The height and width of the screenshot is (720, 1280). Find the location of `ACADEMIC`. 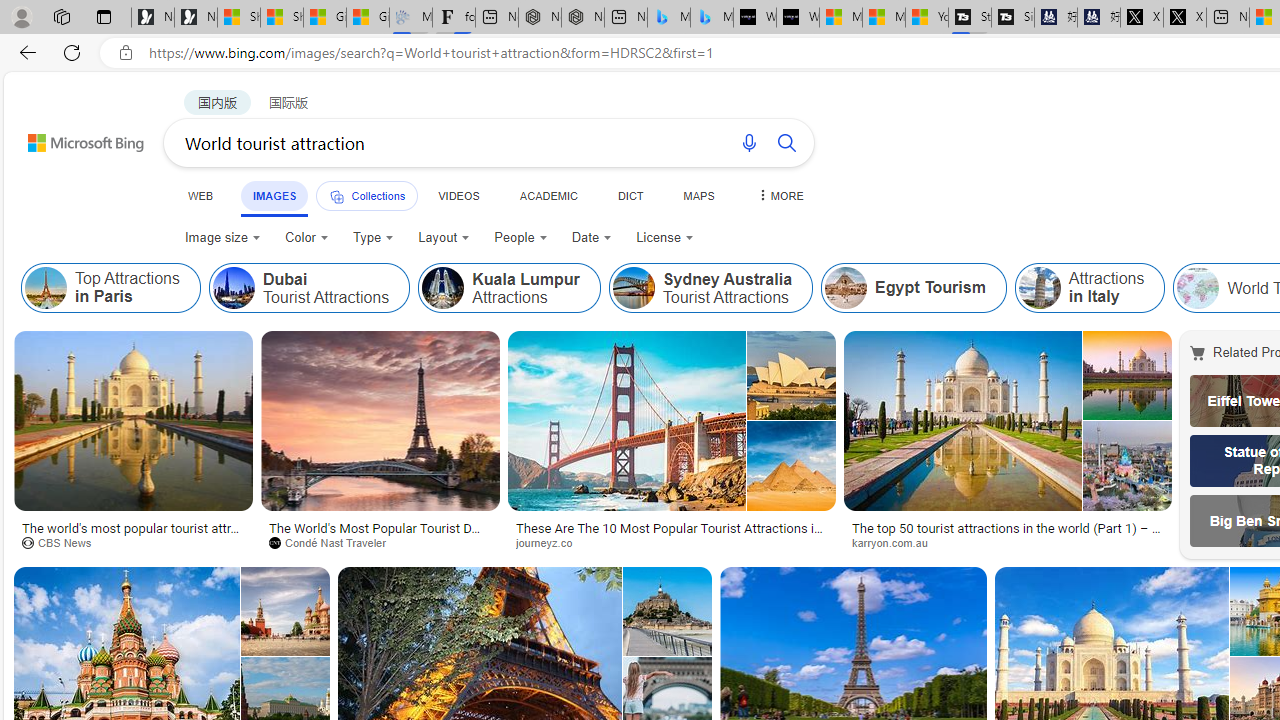

ACADEMIC is located at coordinates (548, 195).